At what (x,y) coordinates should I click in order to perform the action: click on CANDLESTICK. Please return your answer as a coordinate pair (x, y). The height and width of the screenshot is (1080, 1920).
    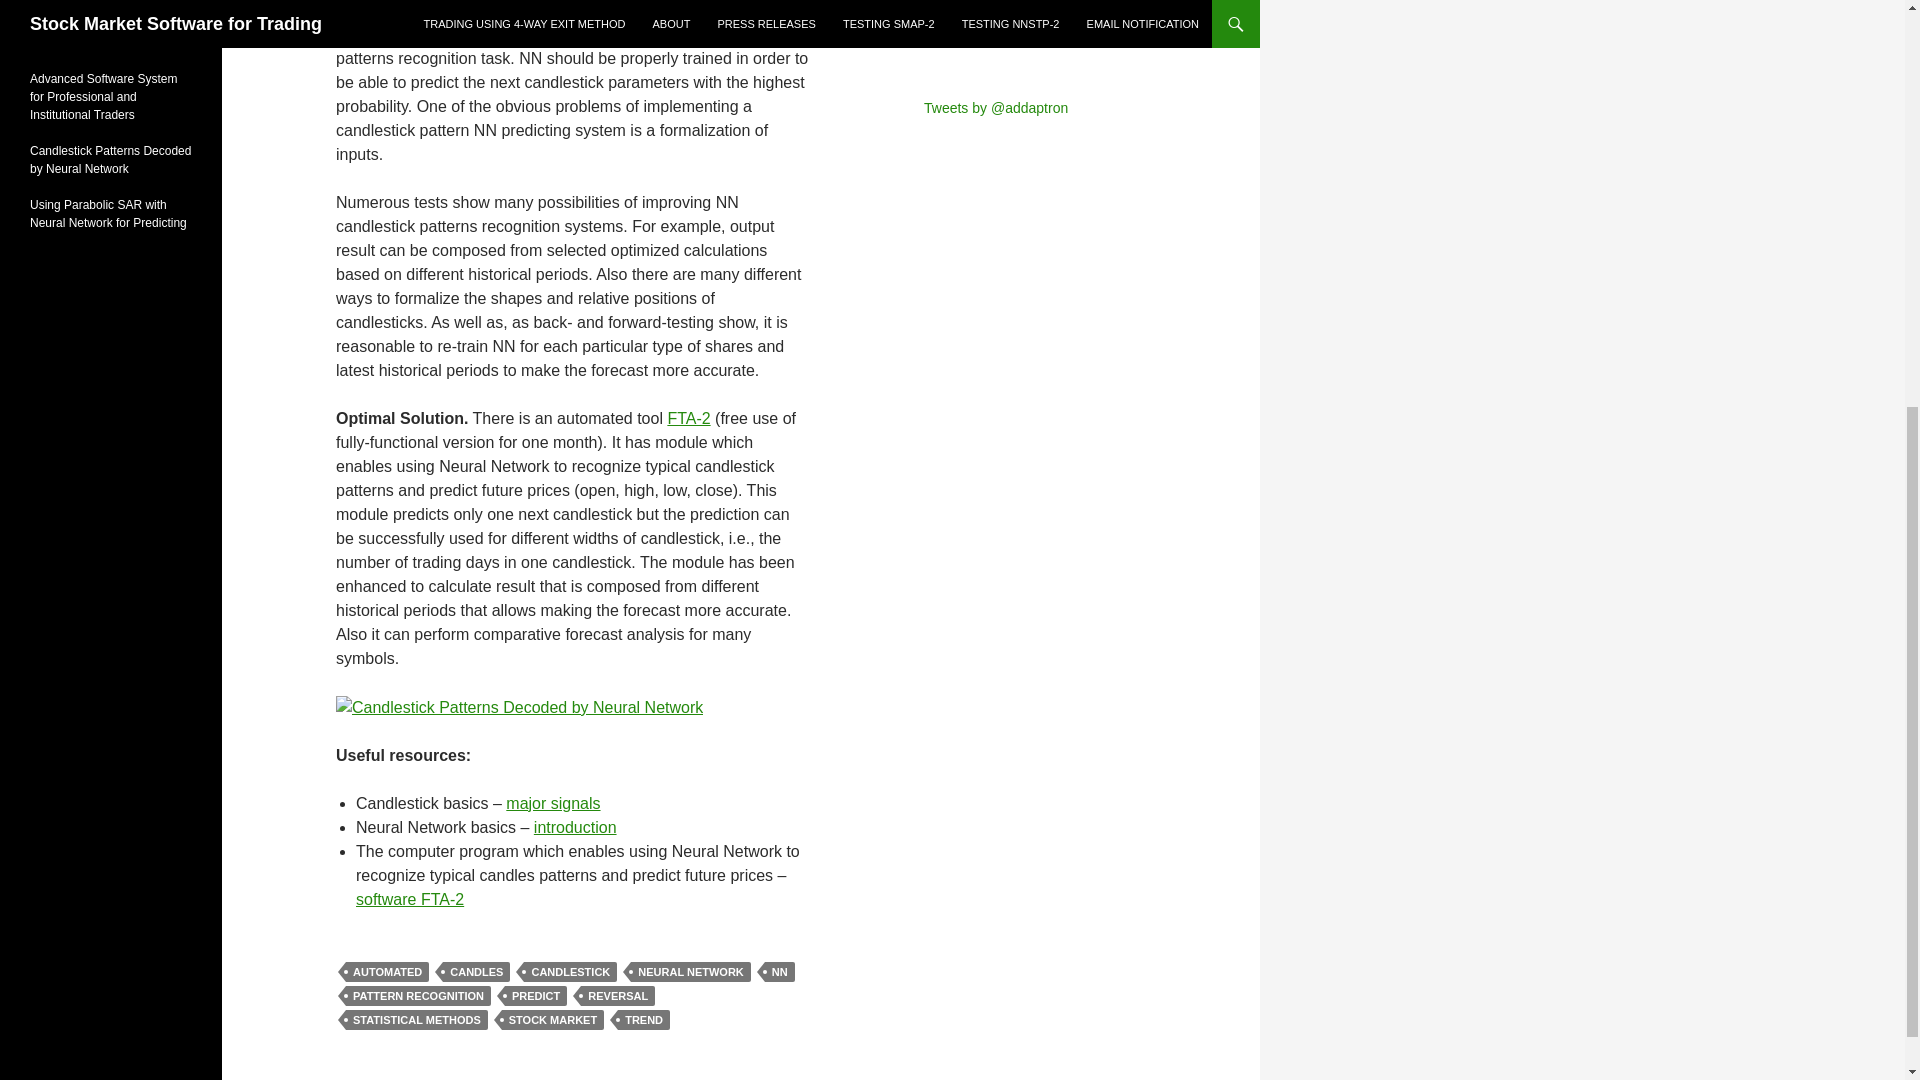
    Looking at the image, I should click on (570, 972).